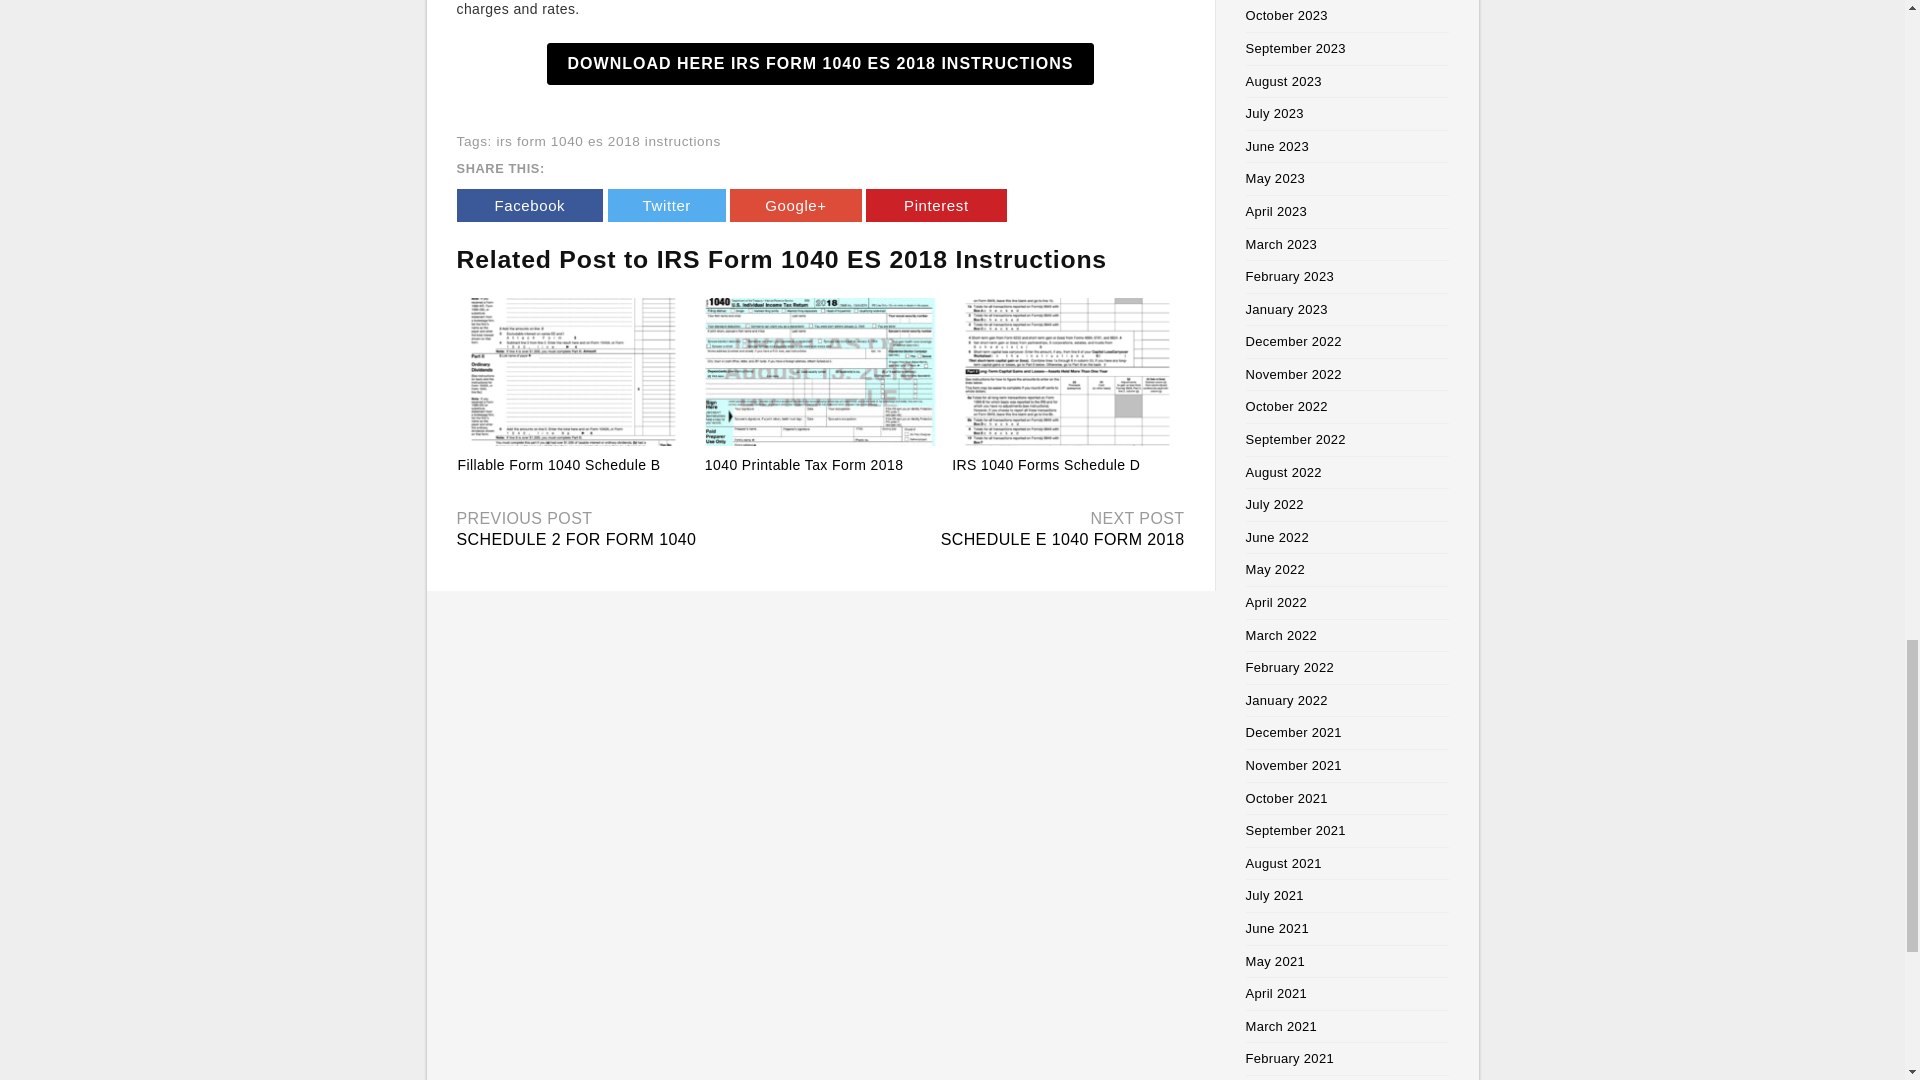  What do you see at coordinates (576, 539) in the screenshot?
I see `SCHEDULE 2 FOR FORM 1040` at bounding box center [576, 539].